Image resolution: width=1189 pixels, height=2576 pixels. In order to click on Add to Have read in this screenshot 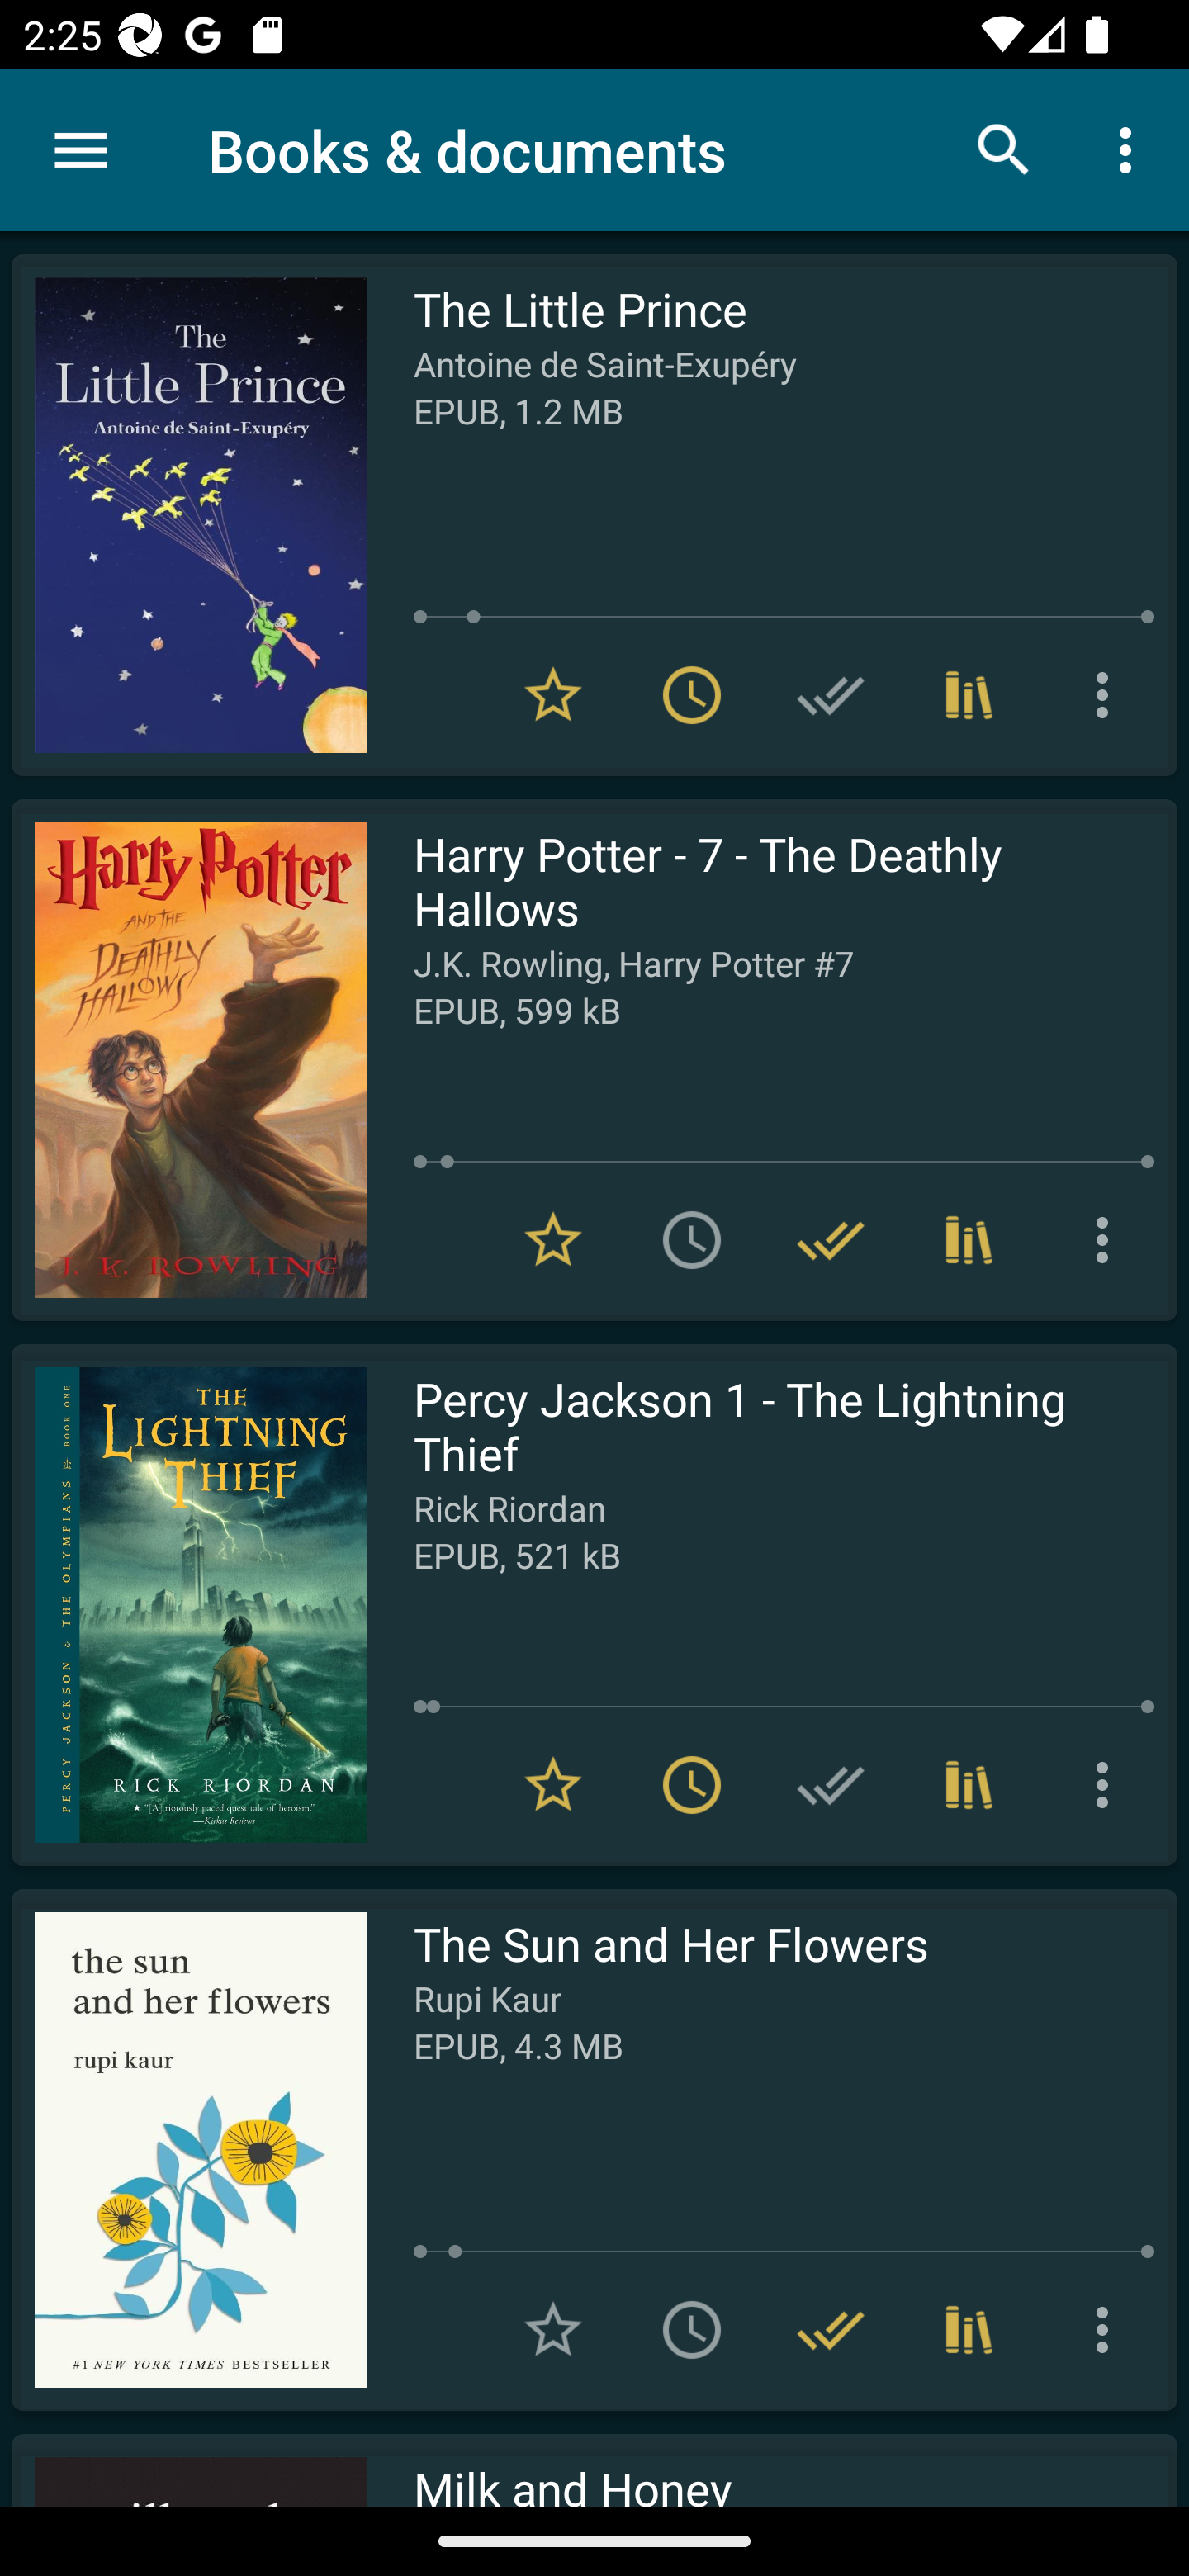, I will do `click(831, 695)`.